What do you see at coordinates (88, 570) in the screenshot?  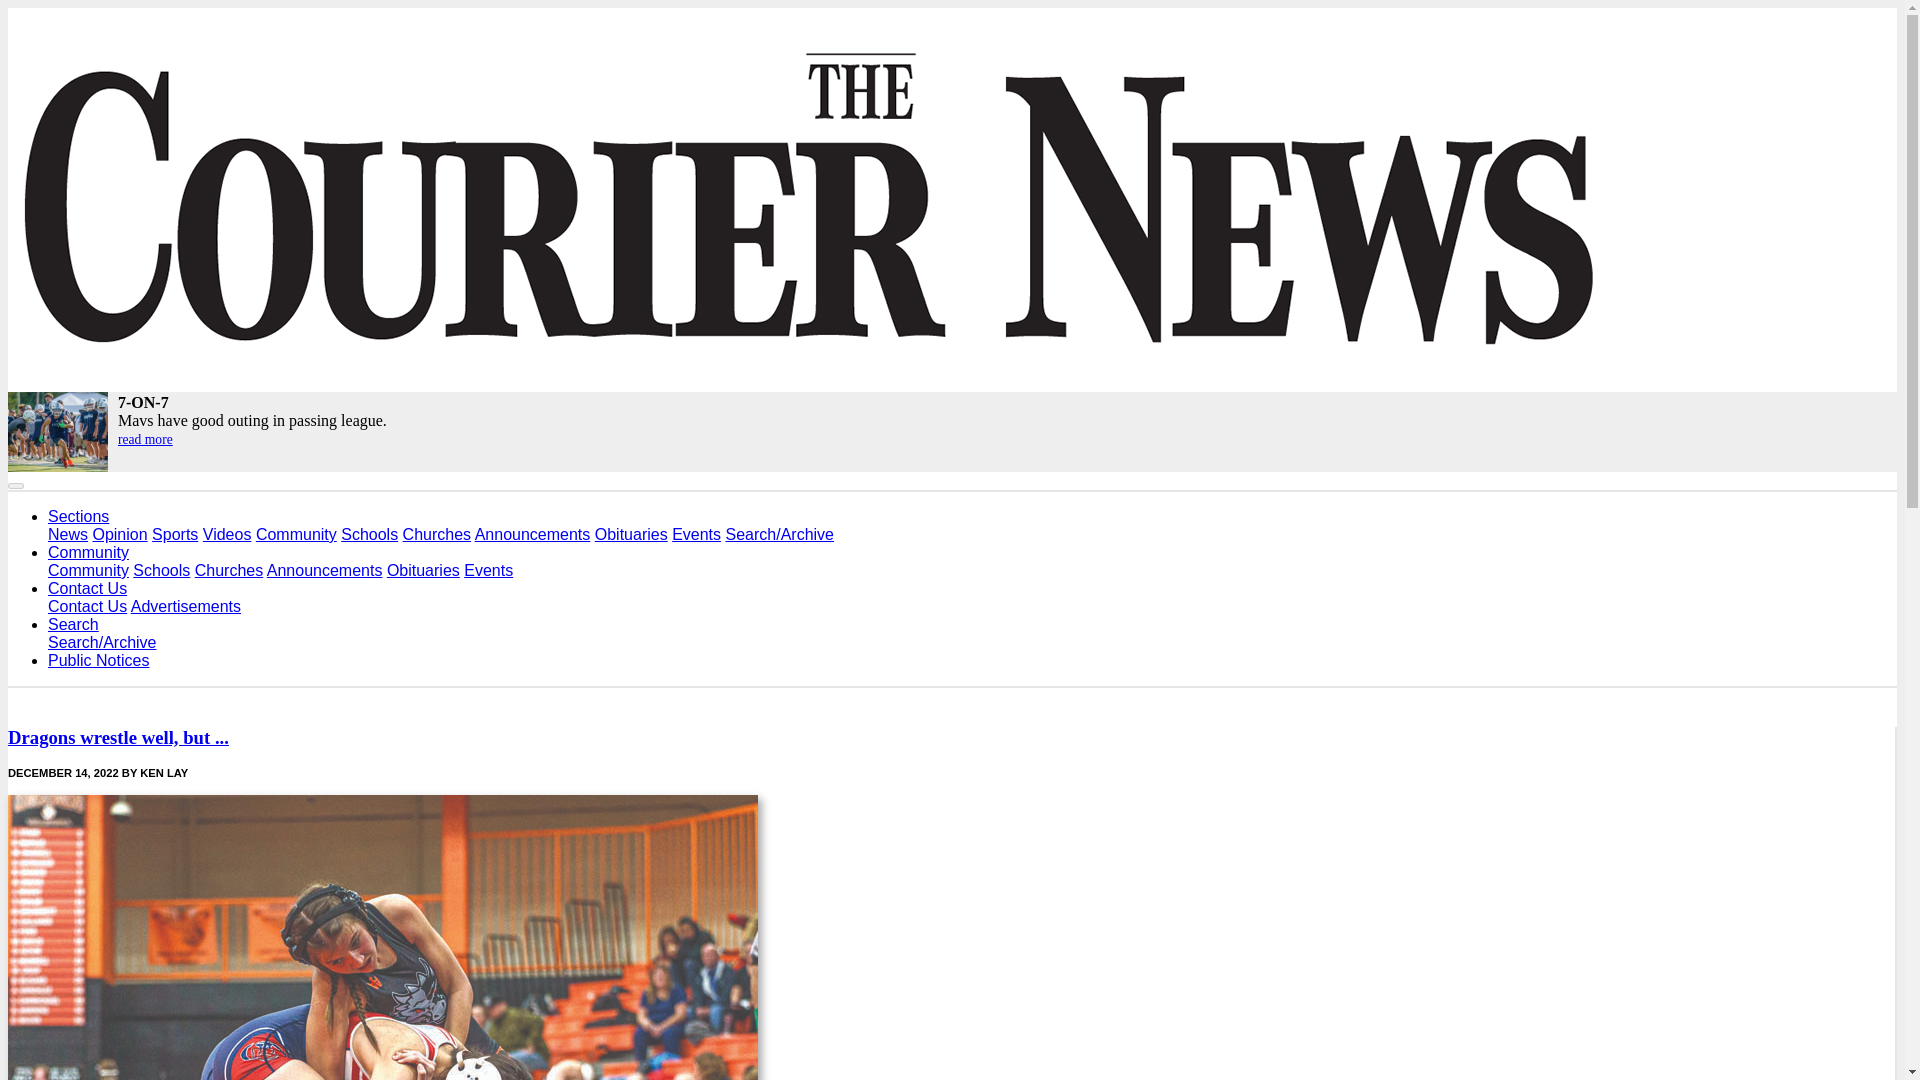 I see `Community` at bounding box center [88, 570].